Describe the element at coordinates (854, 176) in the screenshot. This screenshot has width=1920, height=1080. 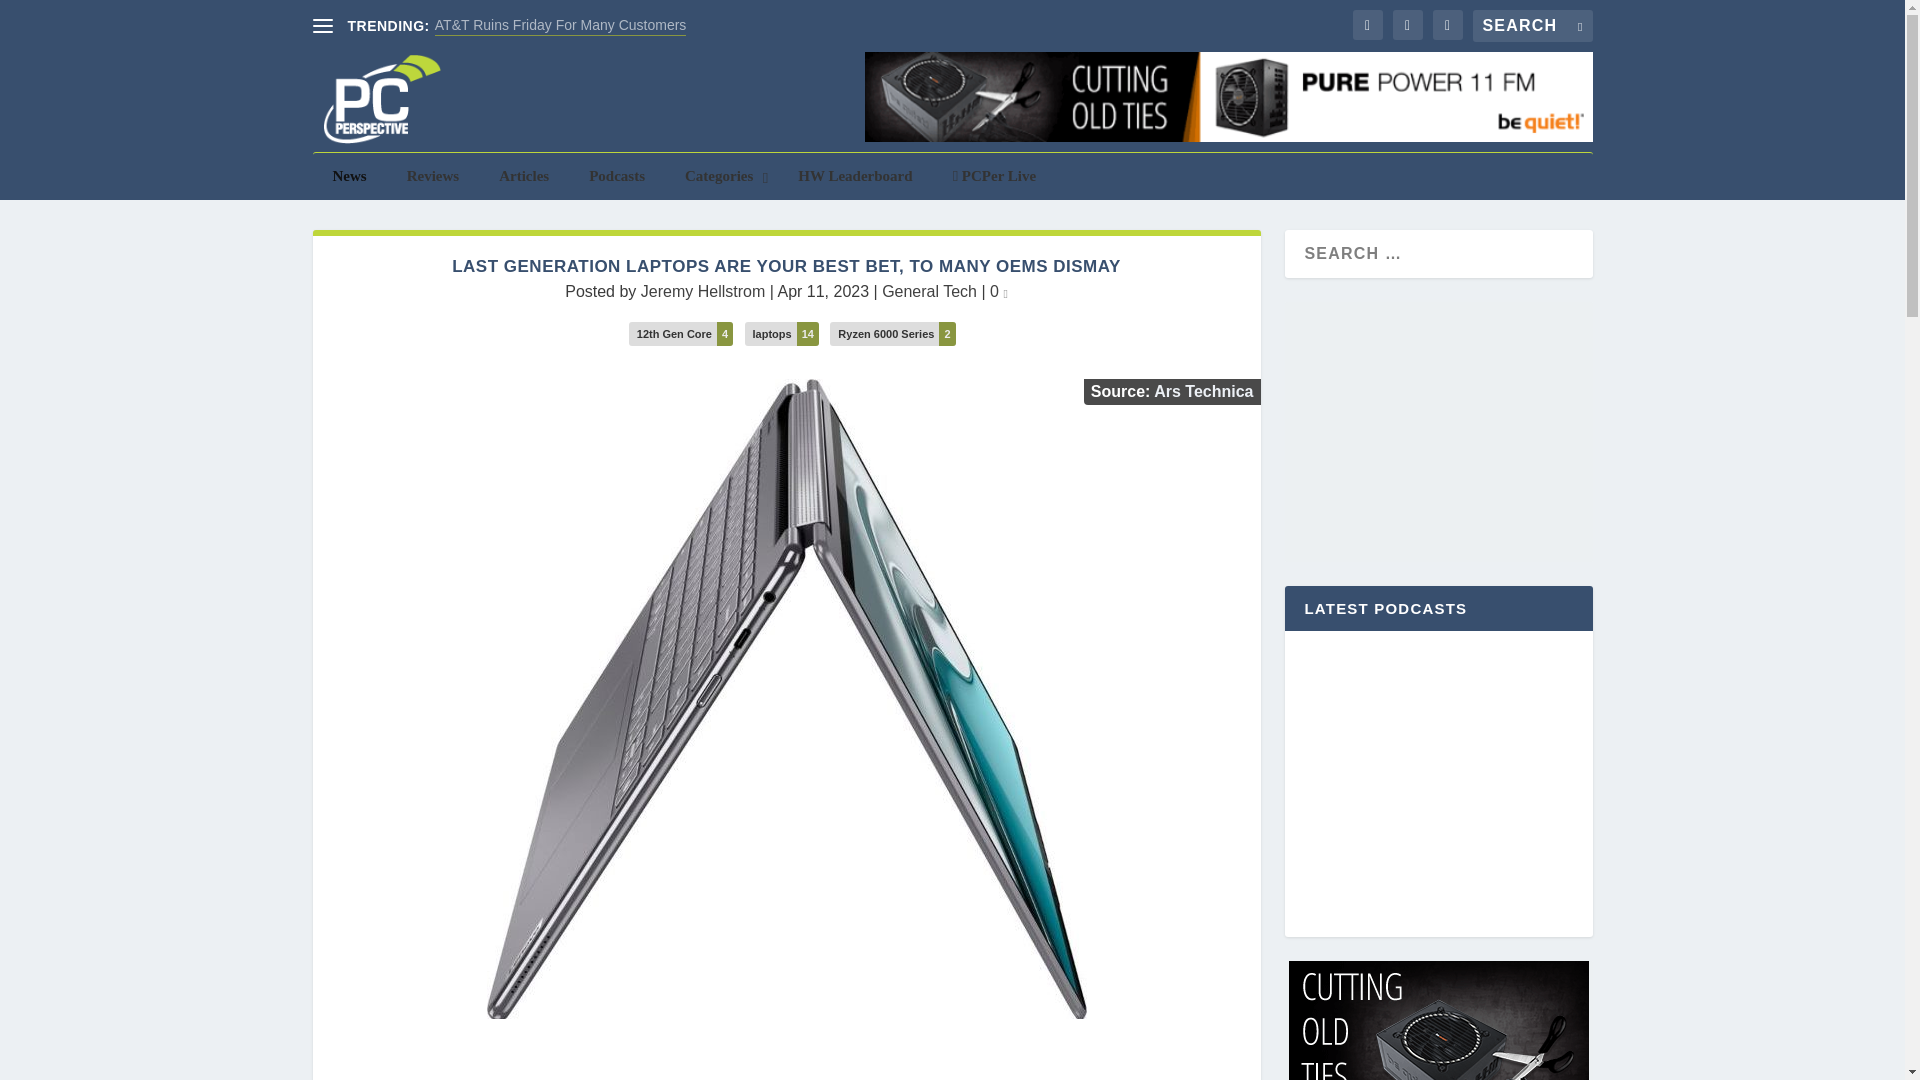
I see `HW Leaderboard` at that location.